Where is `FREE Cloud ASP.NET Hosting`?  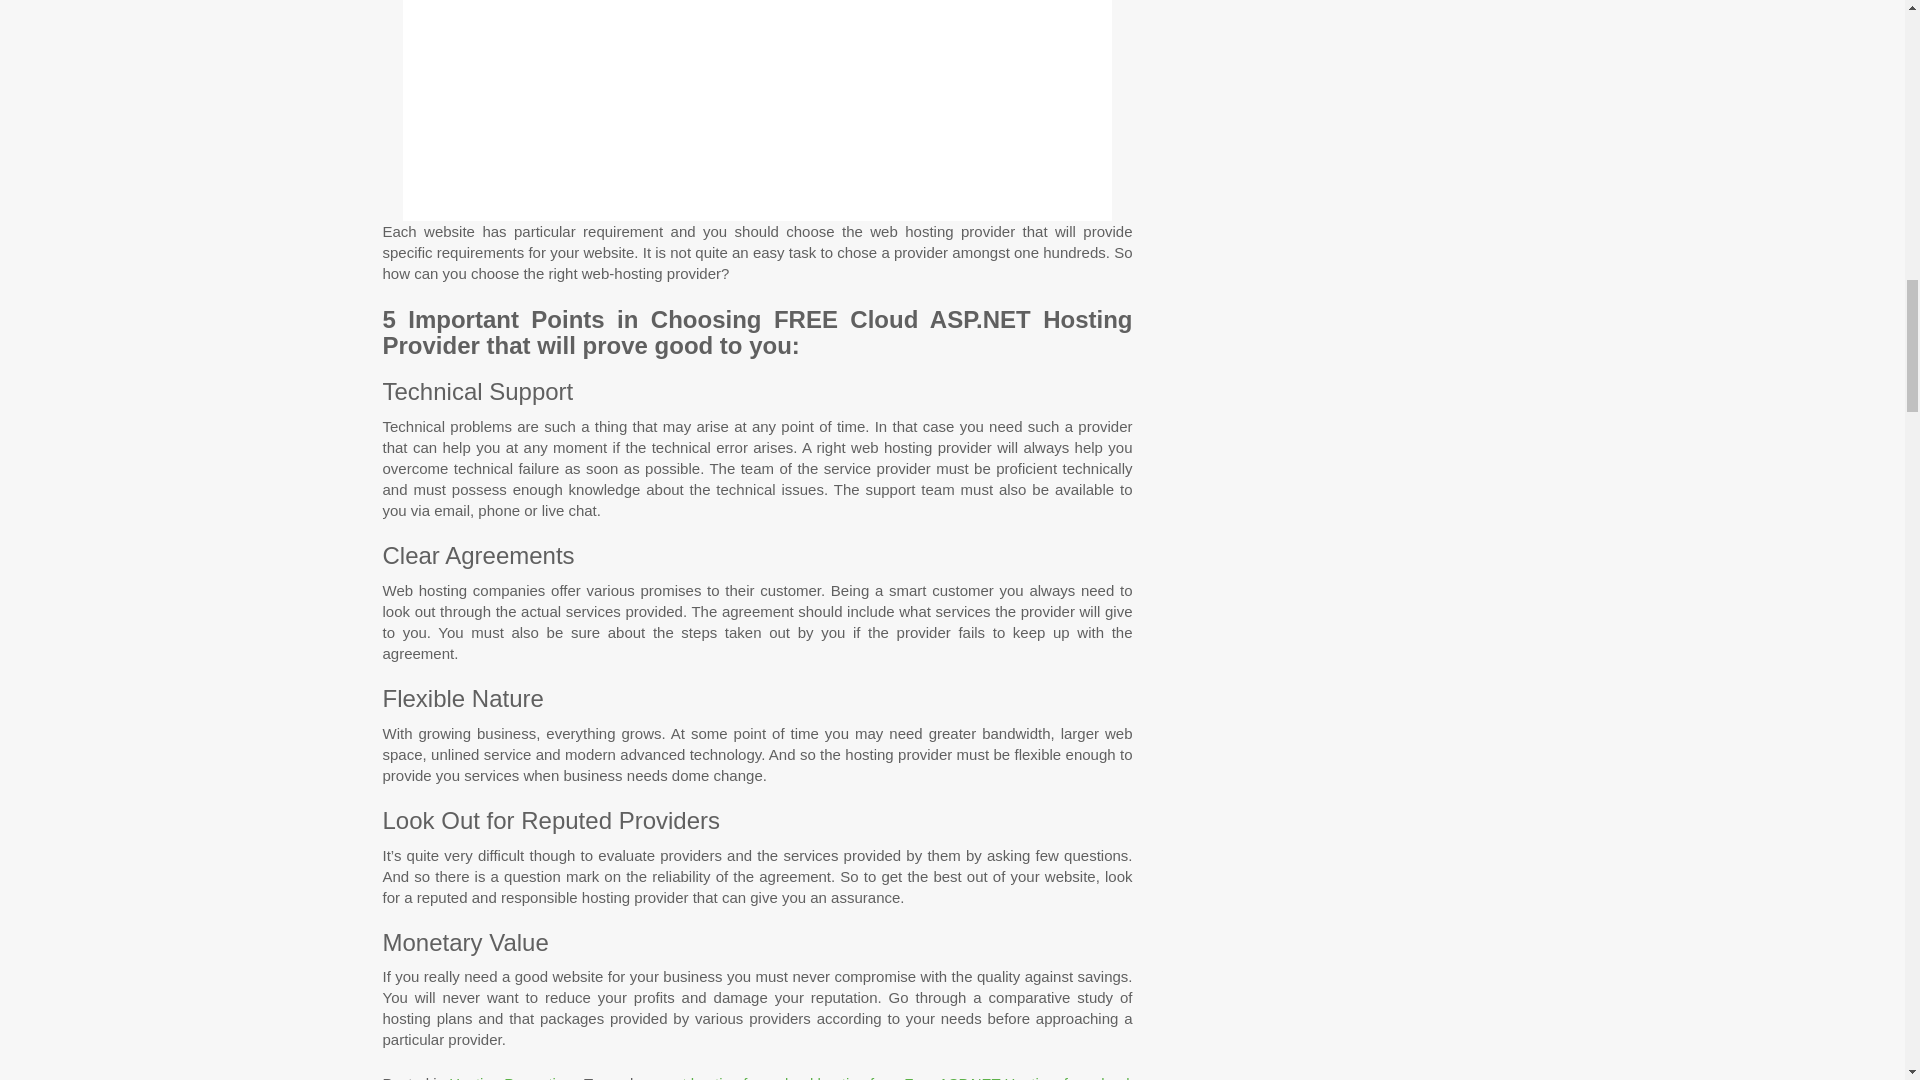 FREE Cloud ASP.NET Hosting is located at coordinates (757, 110).